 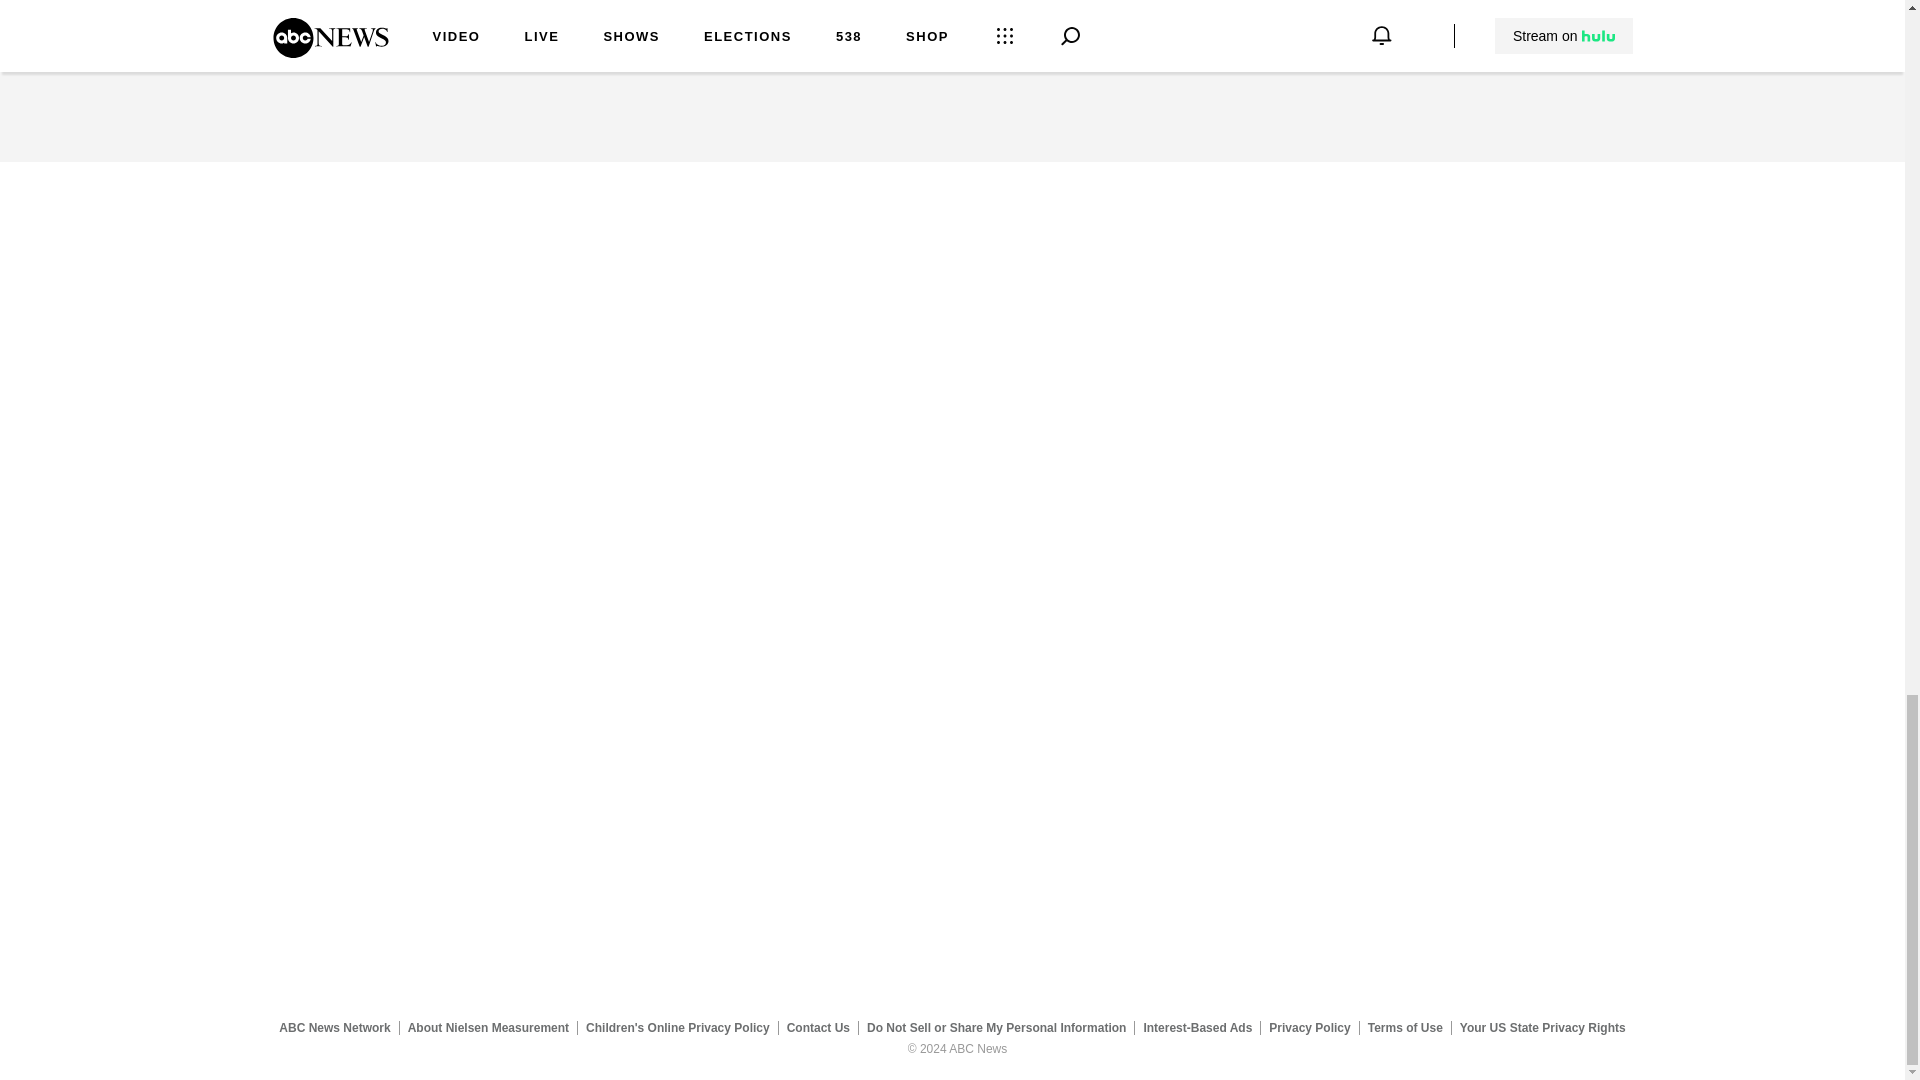 I want to click on Children's Online Privacy Policy, so click(x=678, y=1027).